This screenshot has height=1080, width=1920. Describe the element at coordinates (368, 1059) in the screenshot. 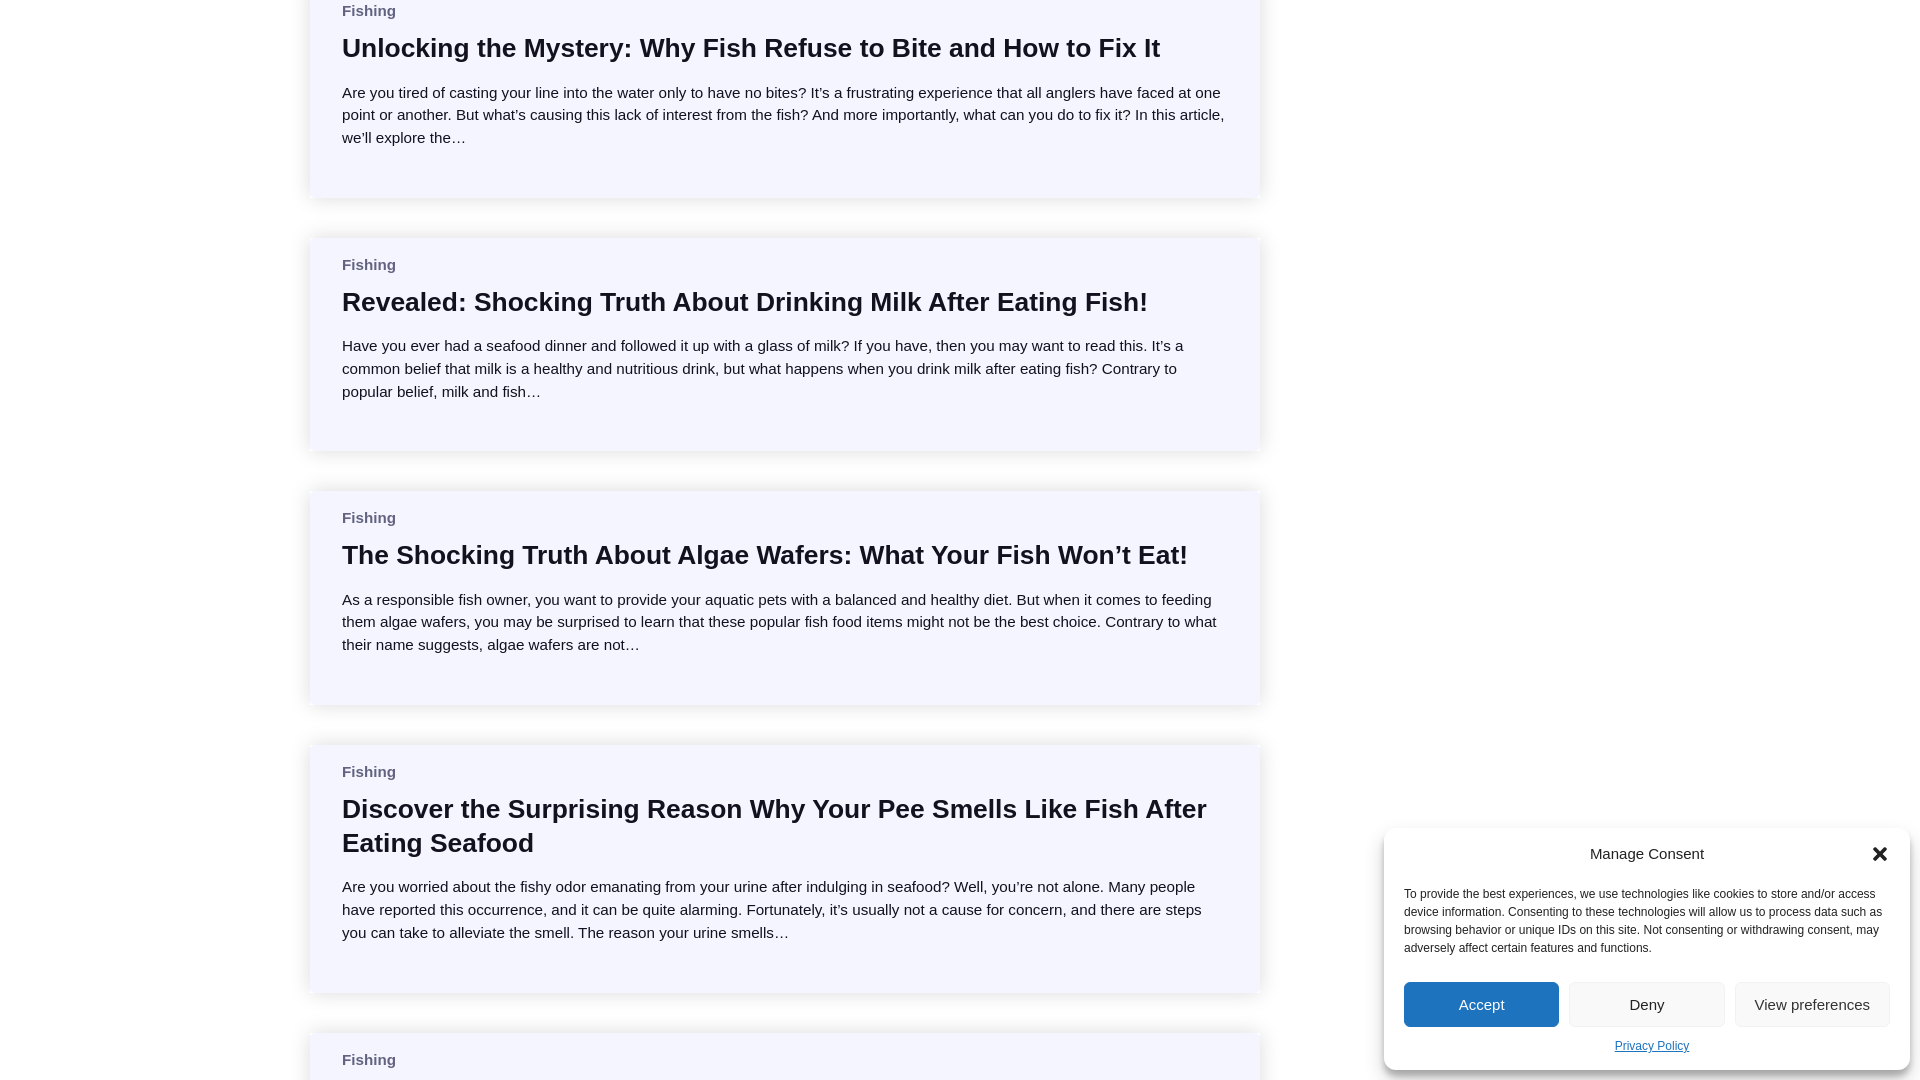

I see `Fishing` at that location.